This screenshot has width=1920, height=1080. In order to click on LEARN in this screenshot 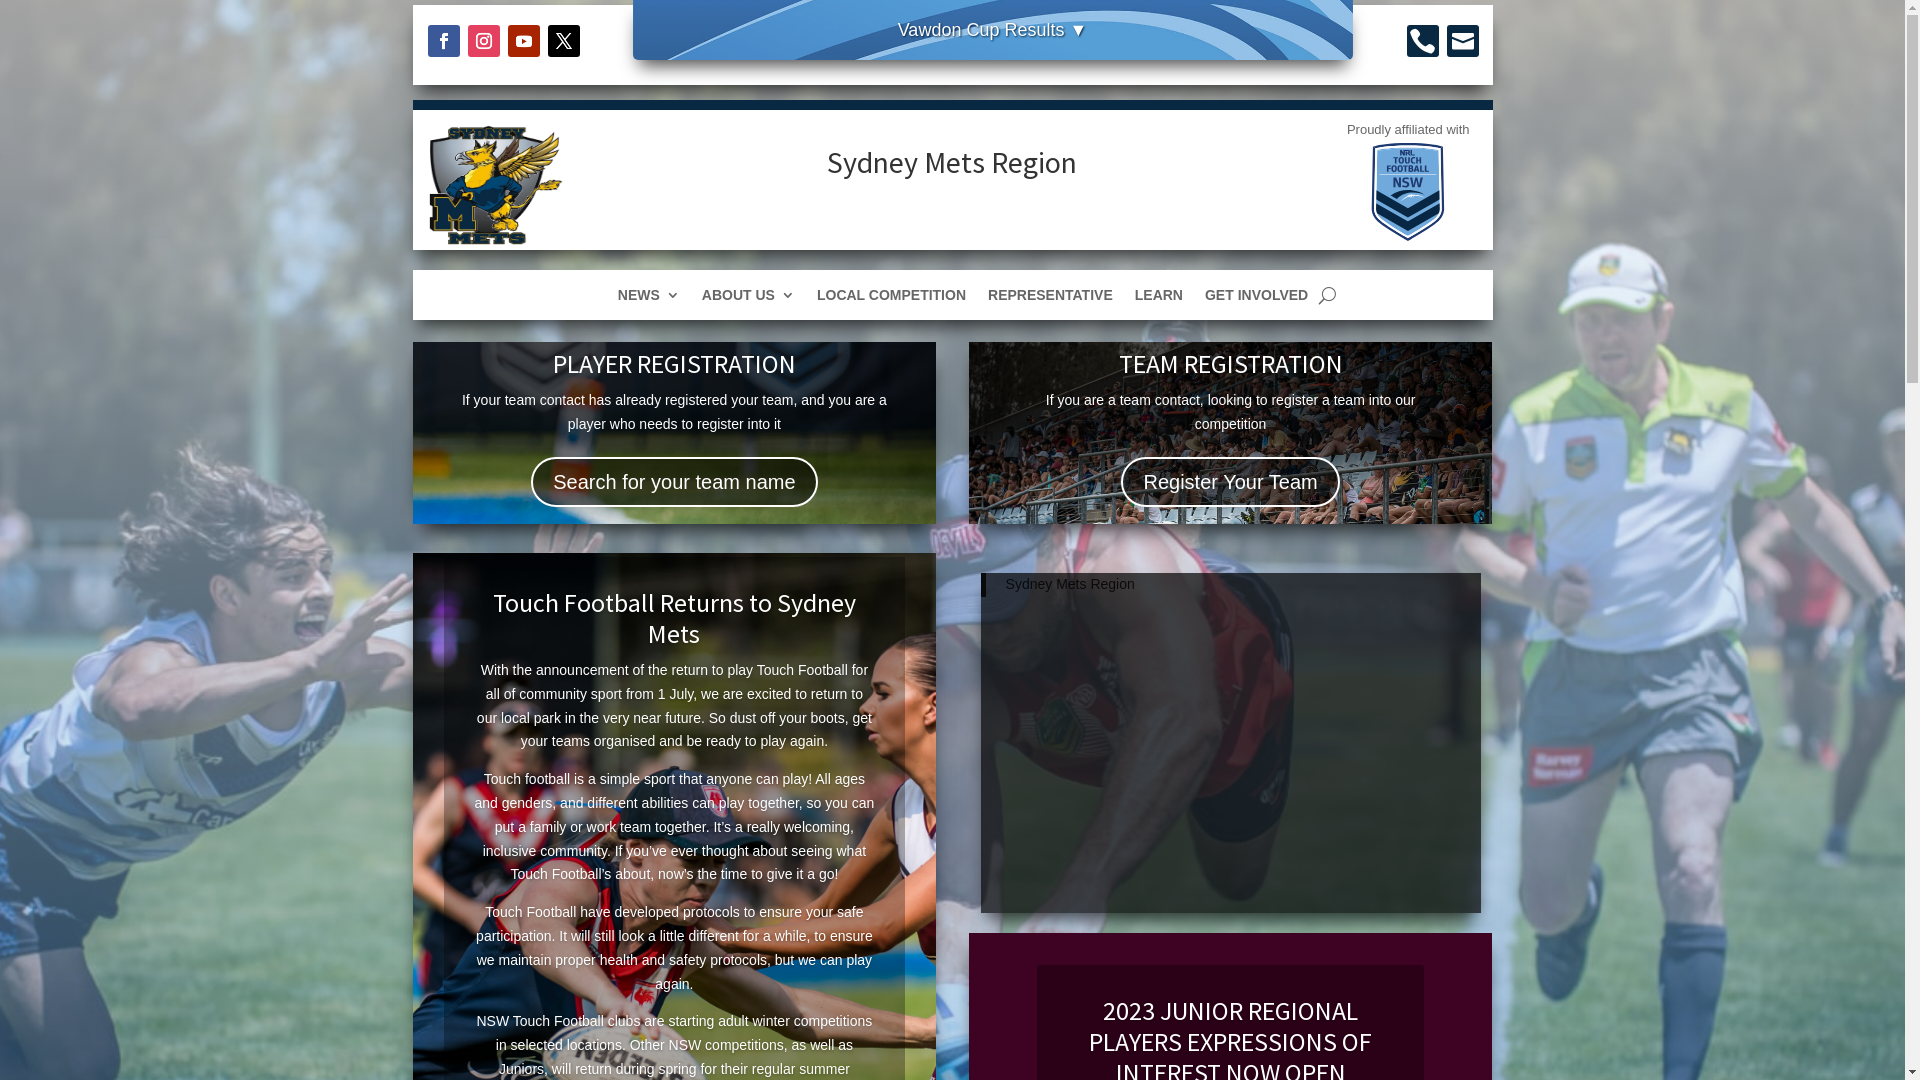, I will do `click(1159, 299)`.